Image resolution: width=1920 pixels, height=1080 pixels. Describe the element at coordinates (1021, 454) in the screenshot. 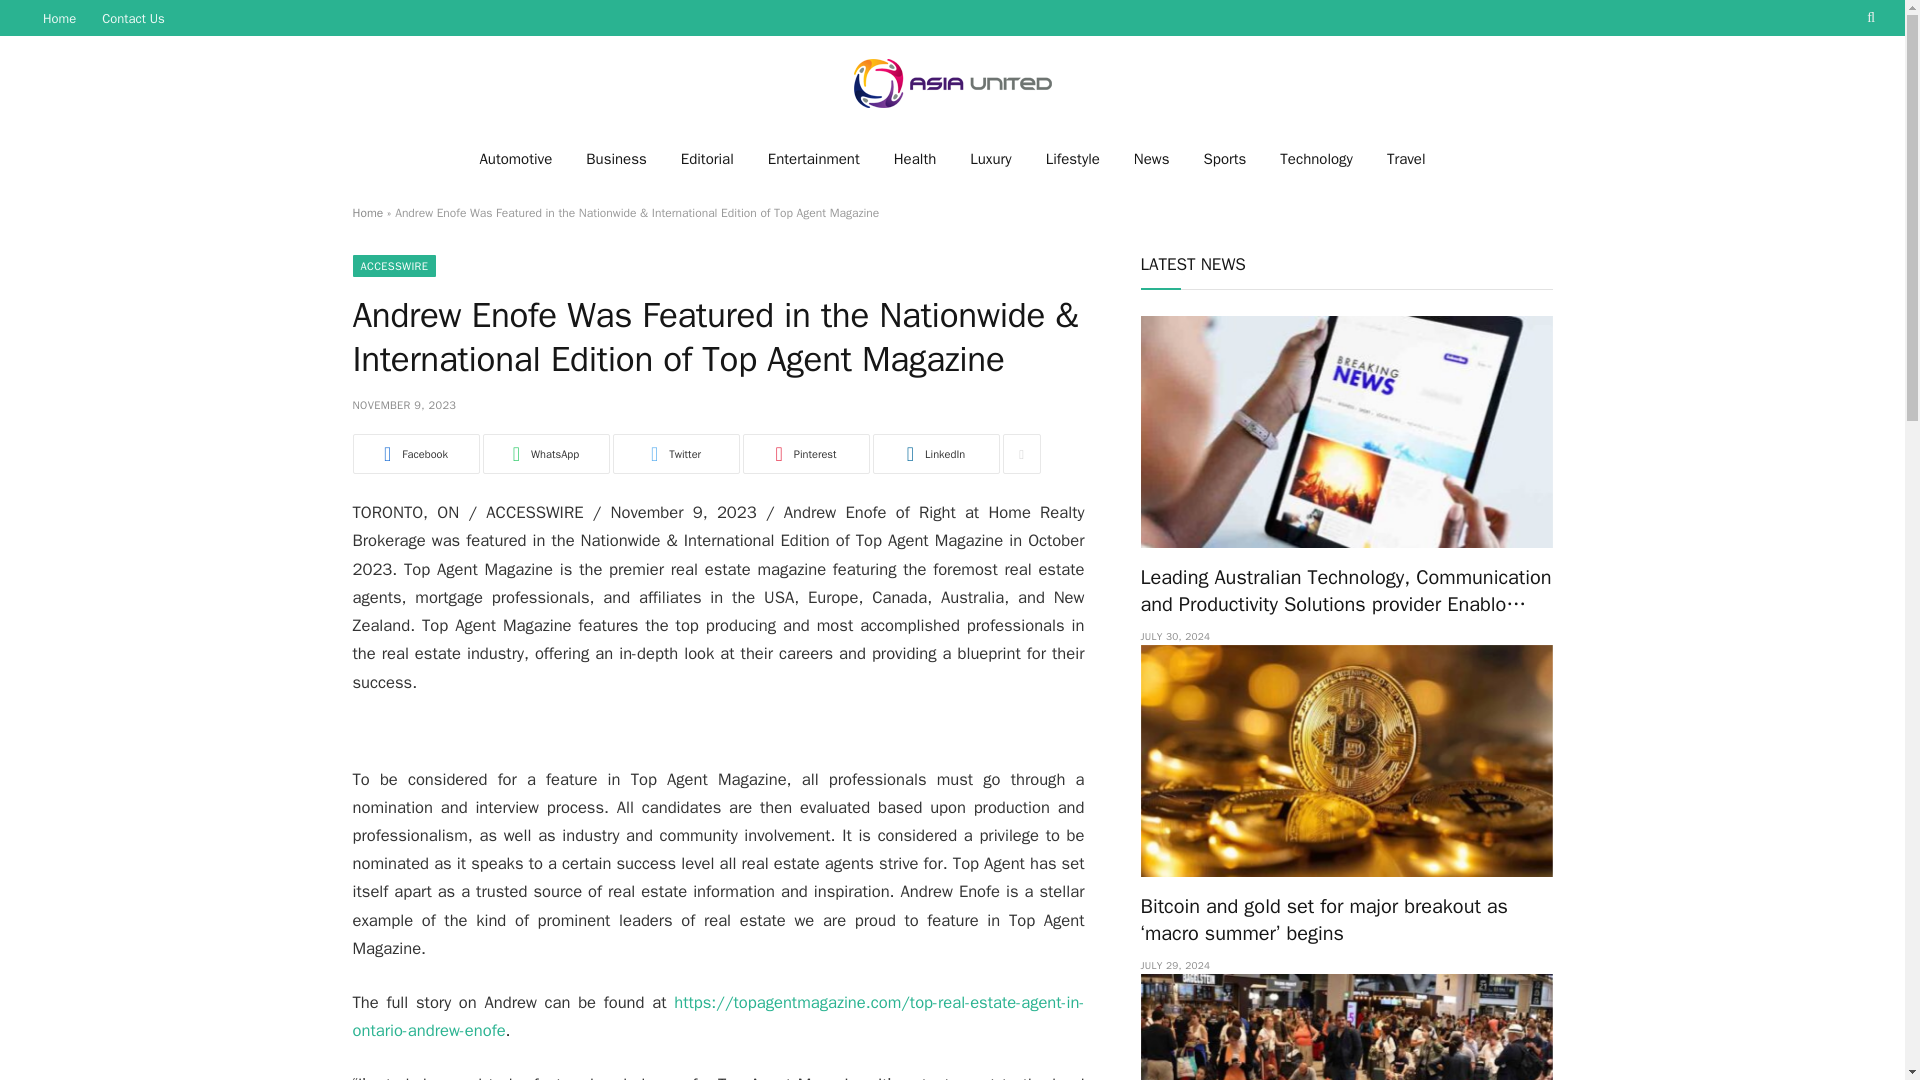

I see `Show More Social Sharing` at that location.